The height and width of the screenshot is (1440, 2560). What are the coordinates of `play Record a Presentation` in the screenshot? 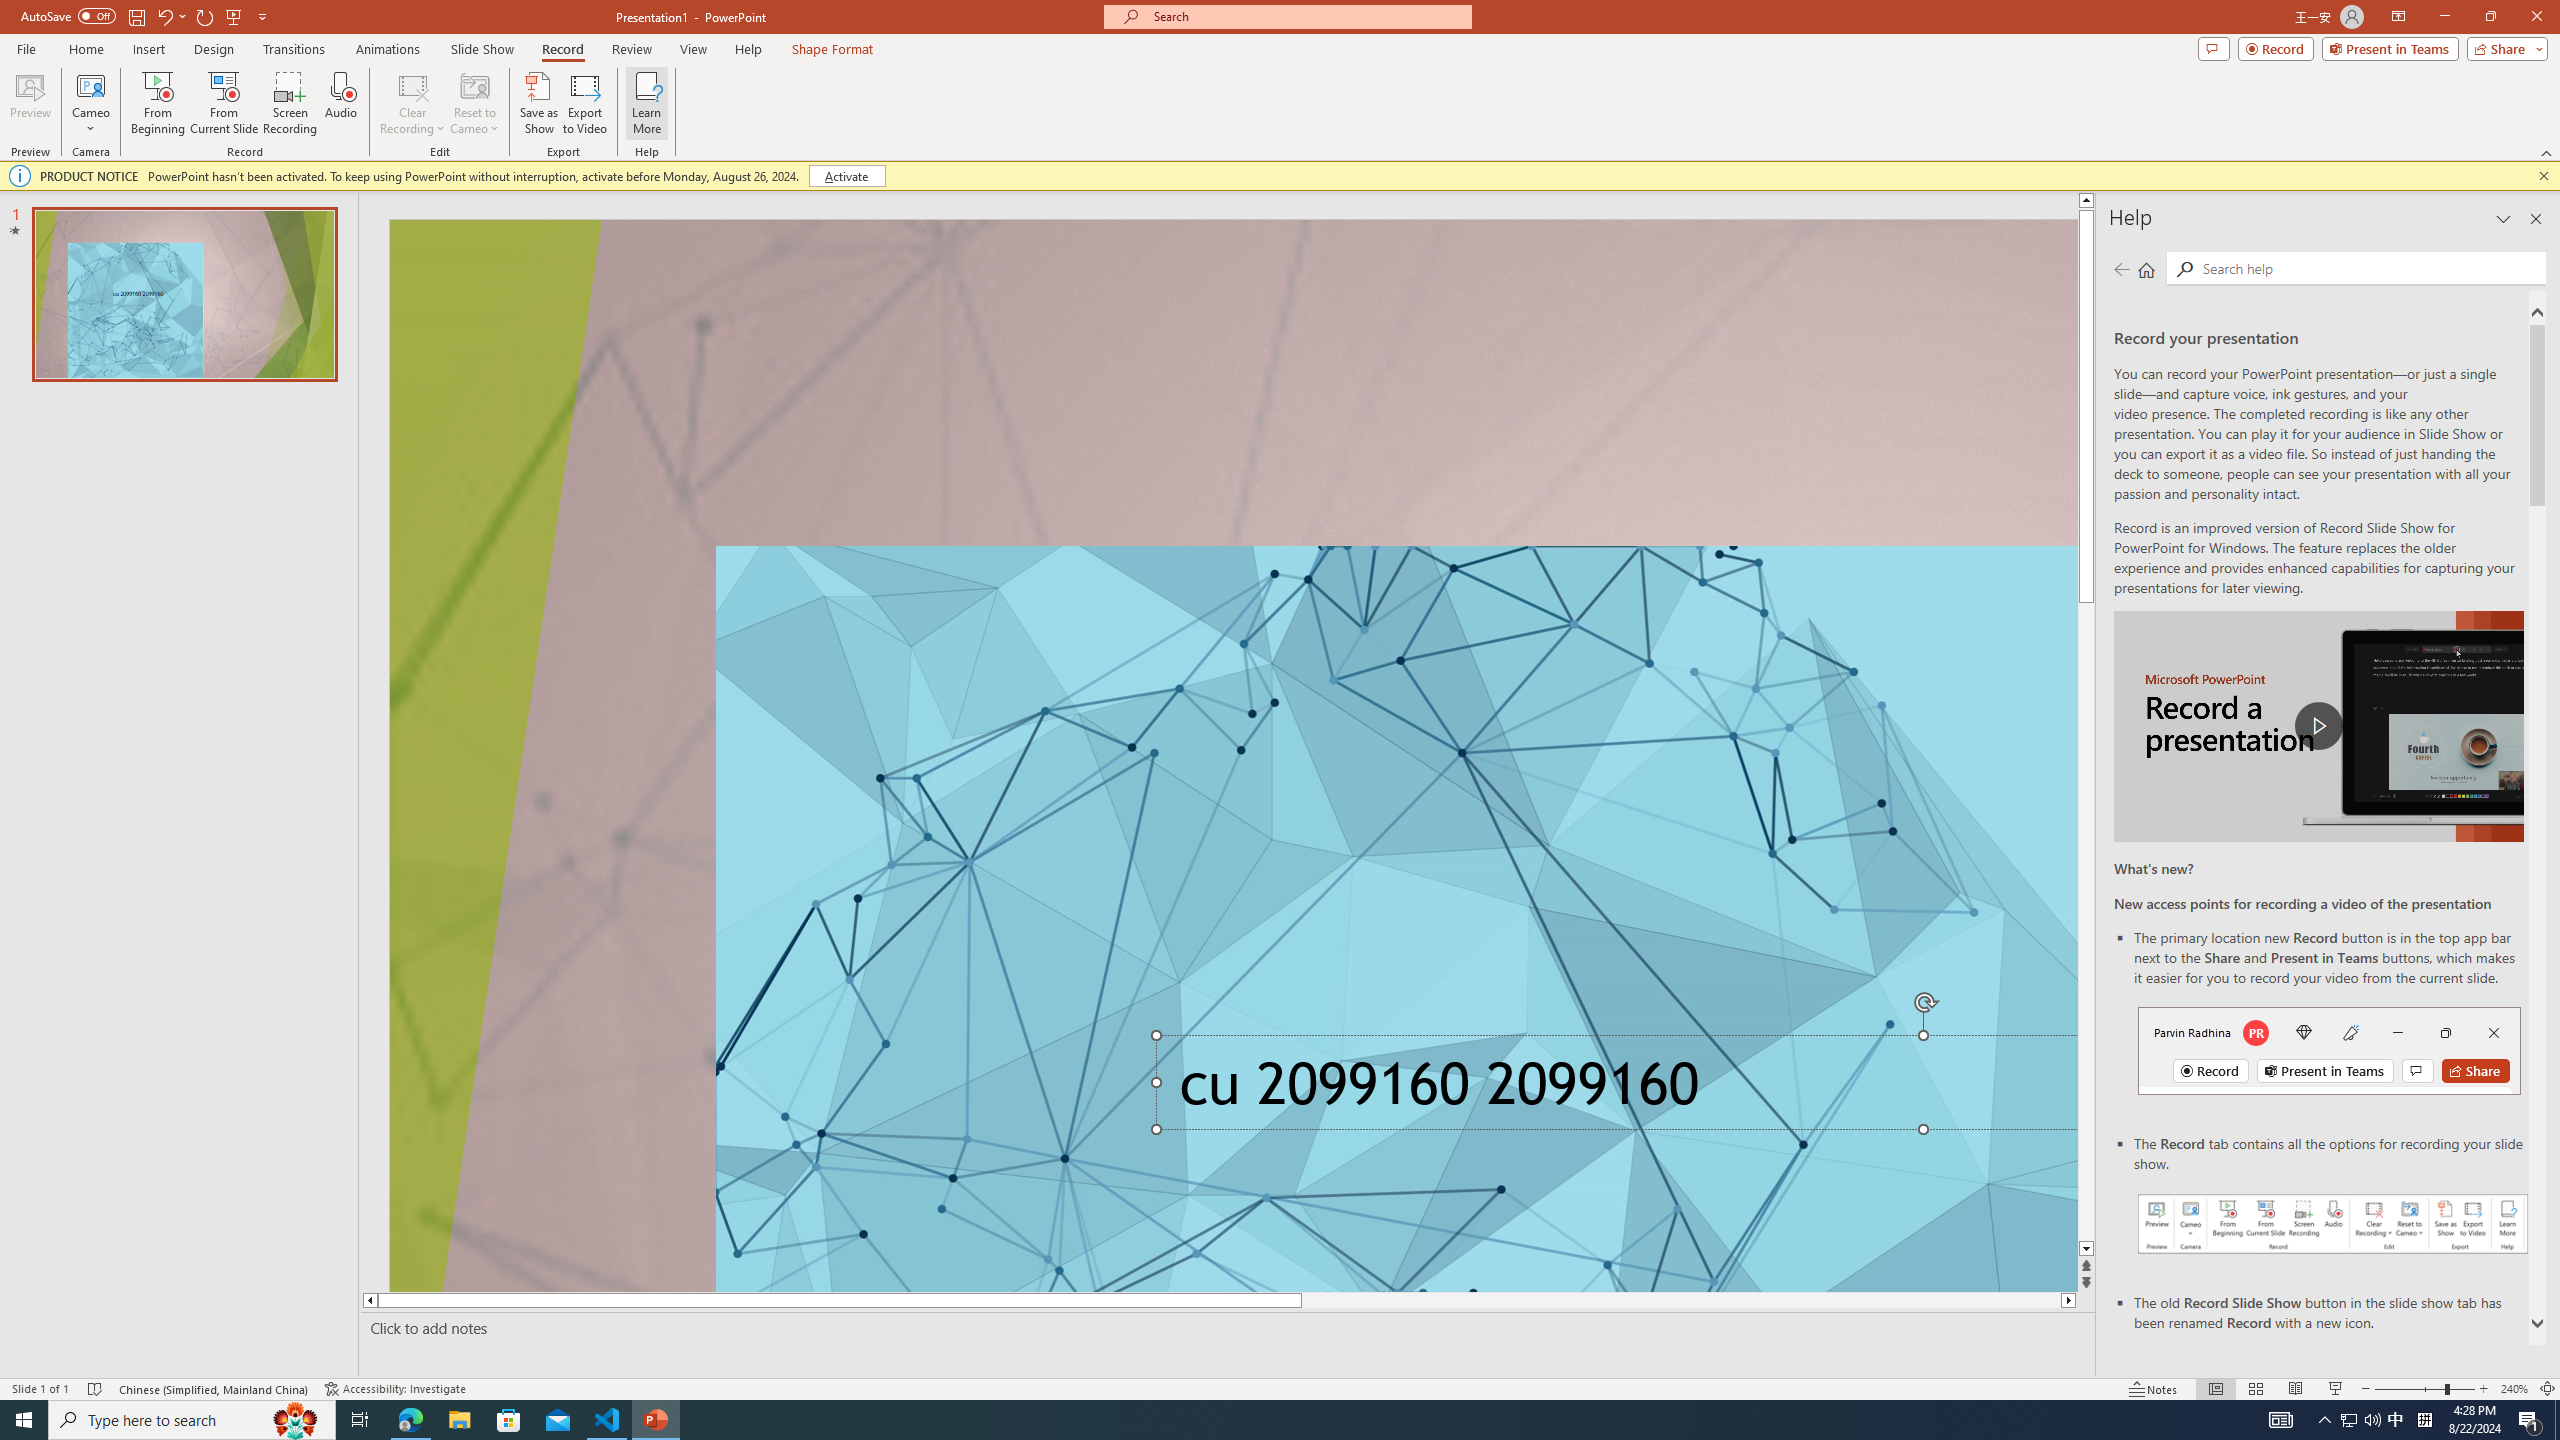 It's located at (2318, 726).